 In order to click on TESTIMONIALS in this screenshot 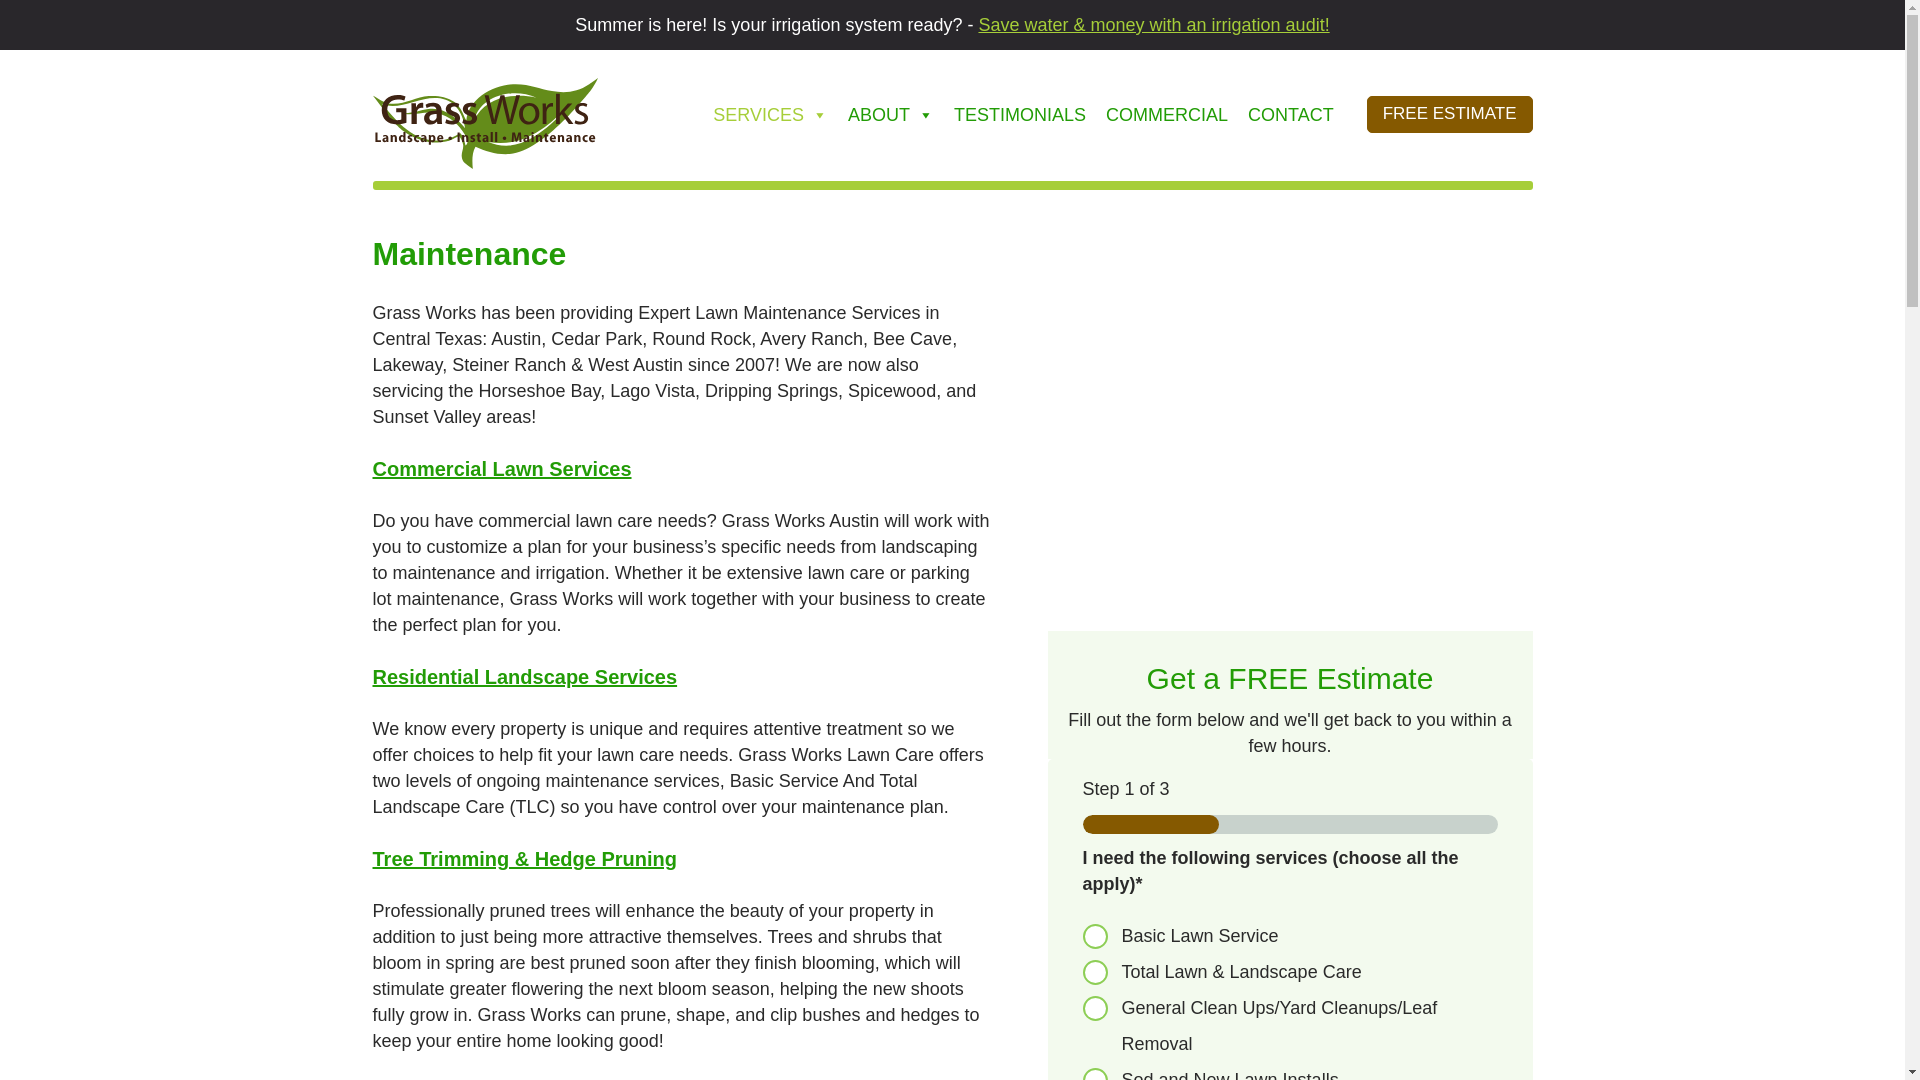, I will do `click(1020, 113)`.